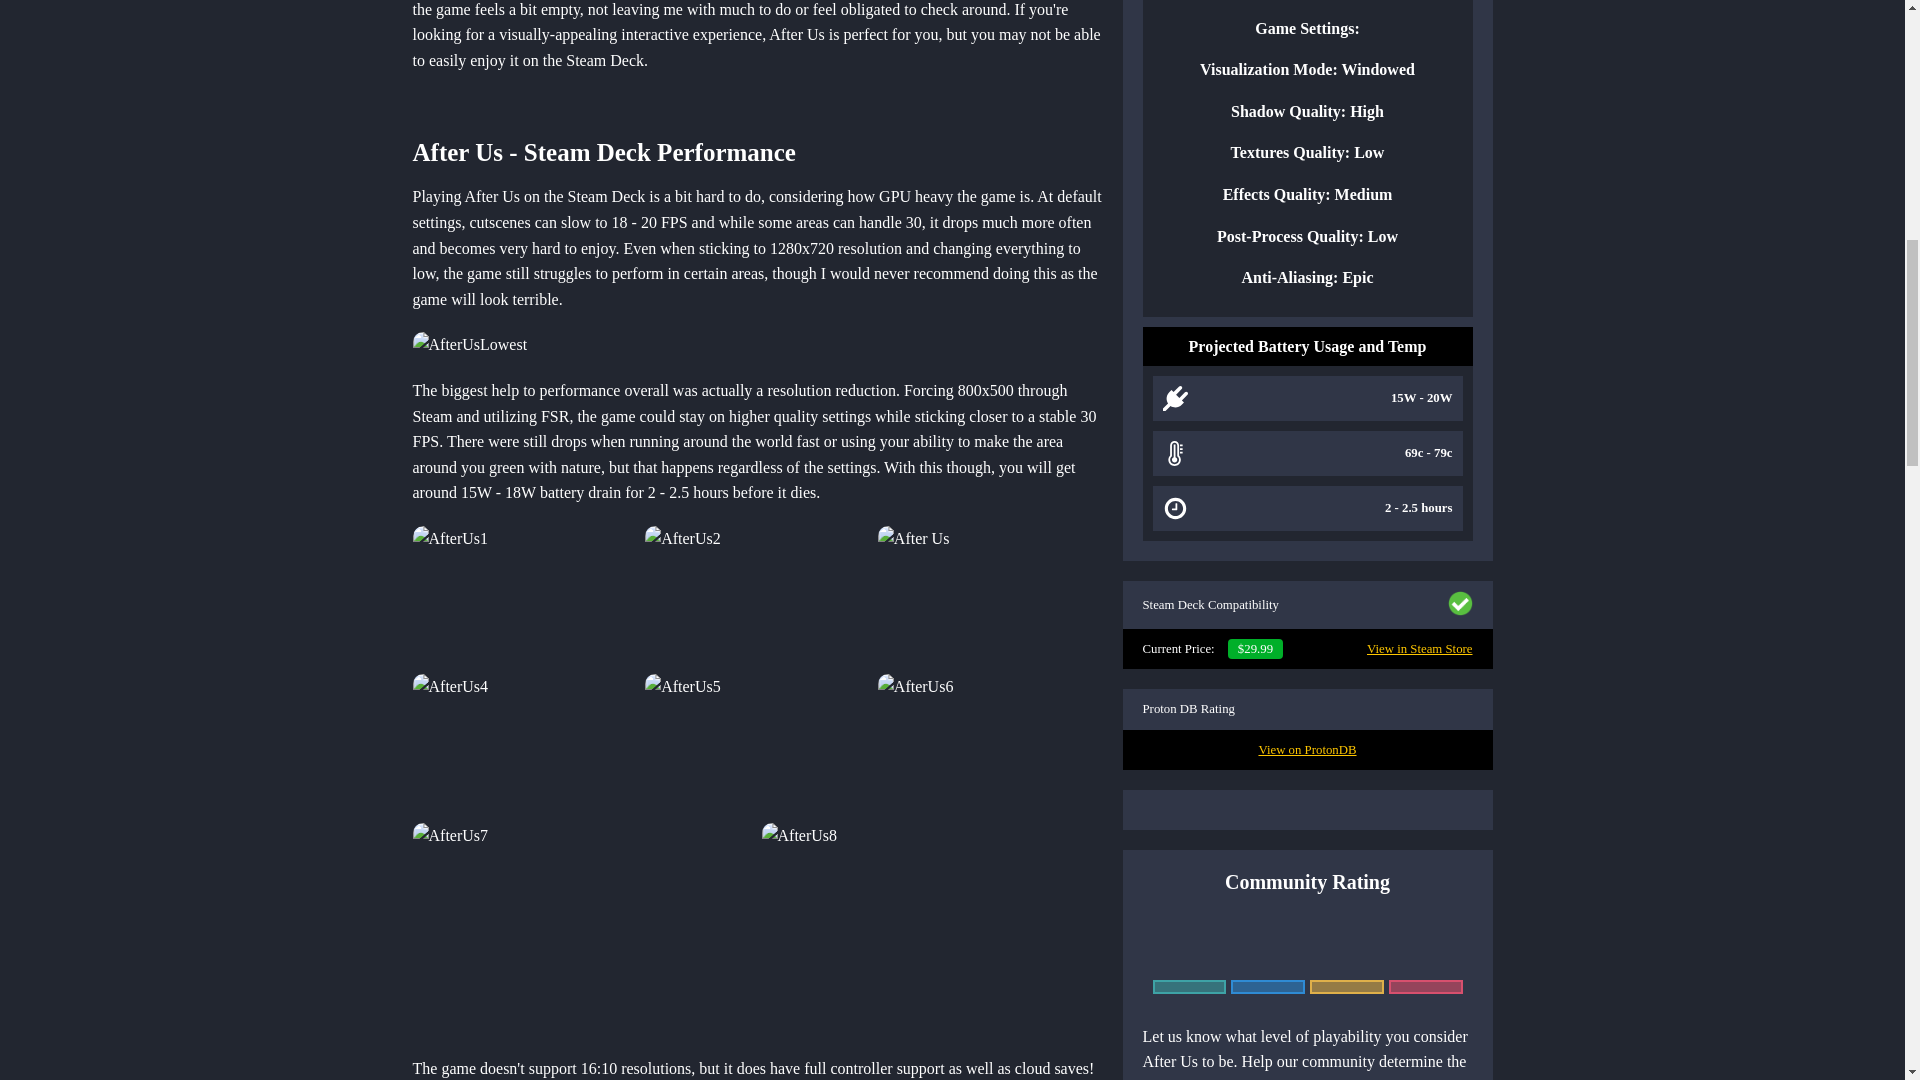  I want to click on After Us 8, so click(582, 928).